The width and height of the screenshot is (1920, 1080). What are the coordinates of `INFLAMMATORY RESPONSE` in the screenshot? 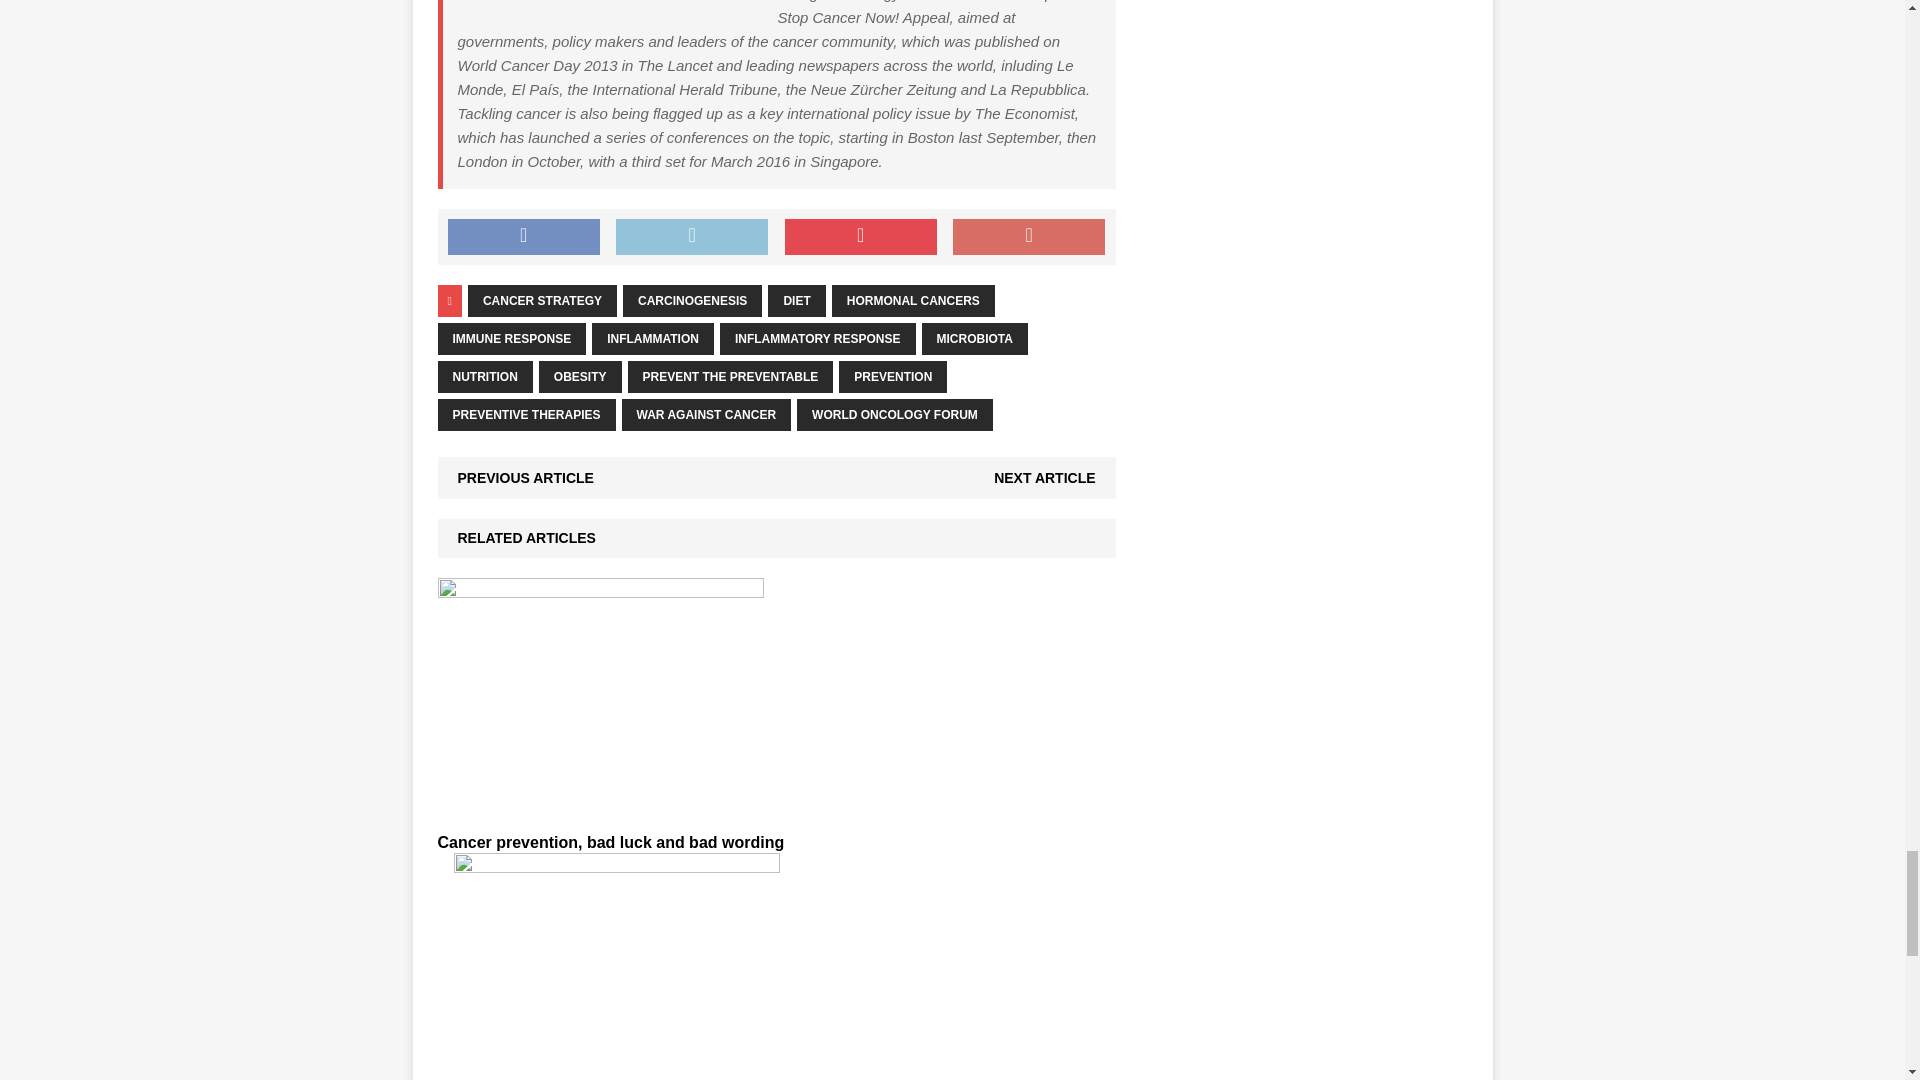 It's located at (818, 338).